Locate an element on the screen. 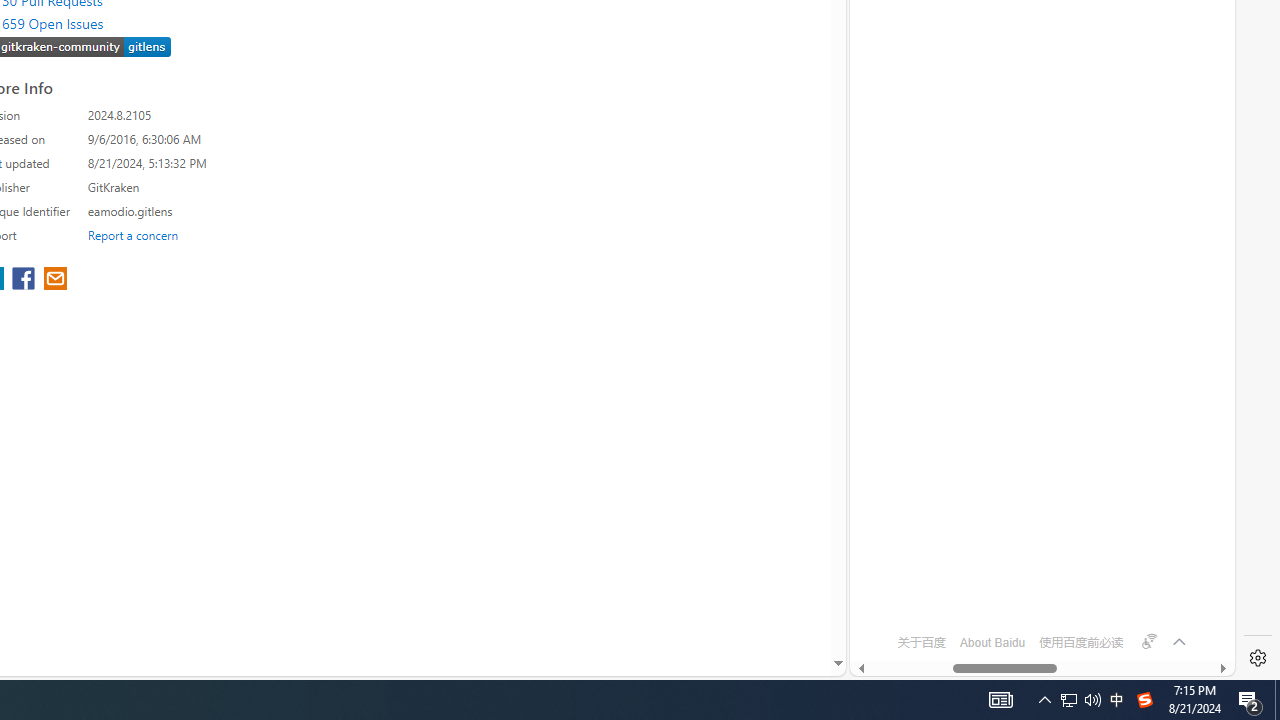 The image size is (1280, 720). share extension on facebook is located at coordinates (26, 280).